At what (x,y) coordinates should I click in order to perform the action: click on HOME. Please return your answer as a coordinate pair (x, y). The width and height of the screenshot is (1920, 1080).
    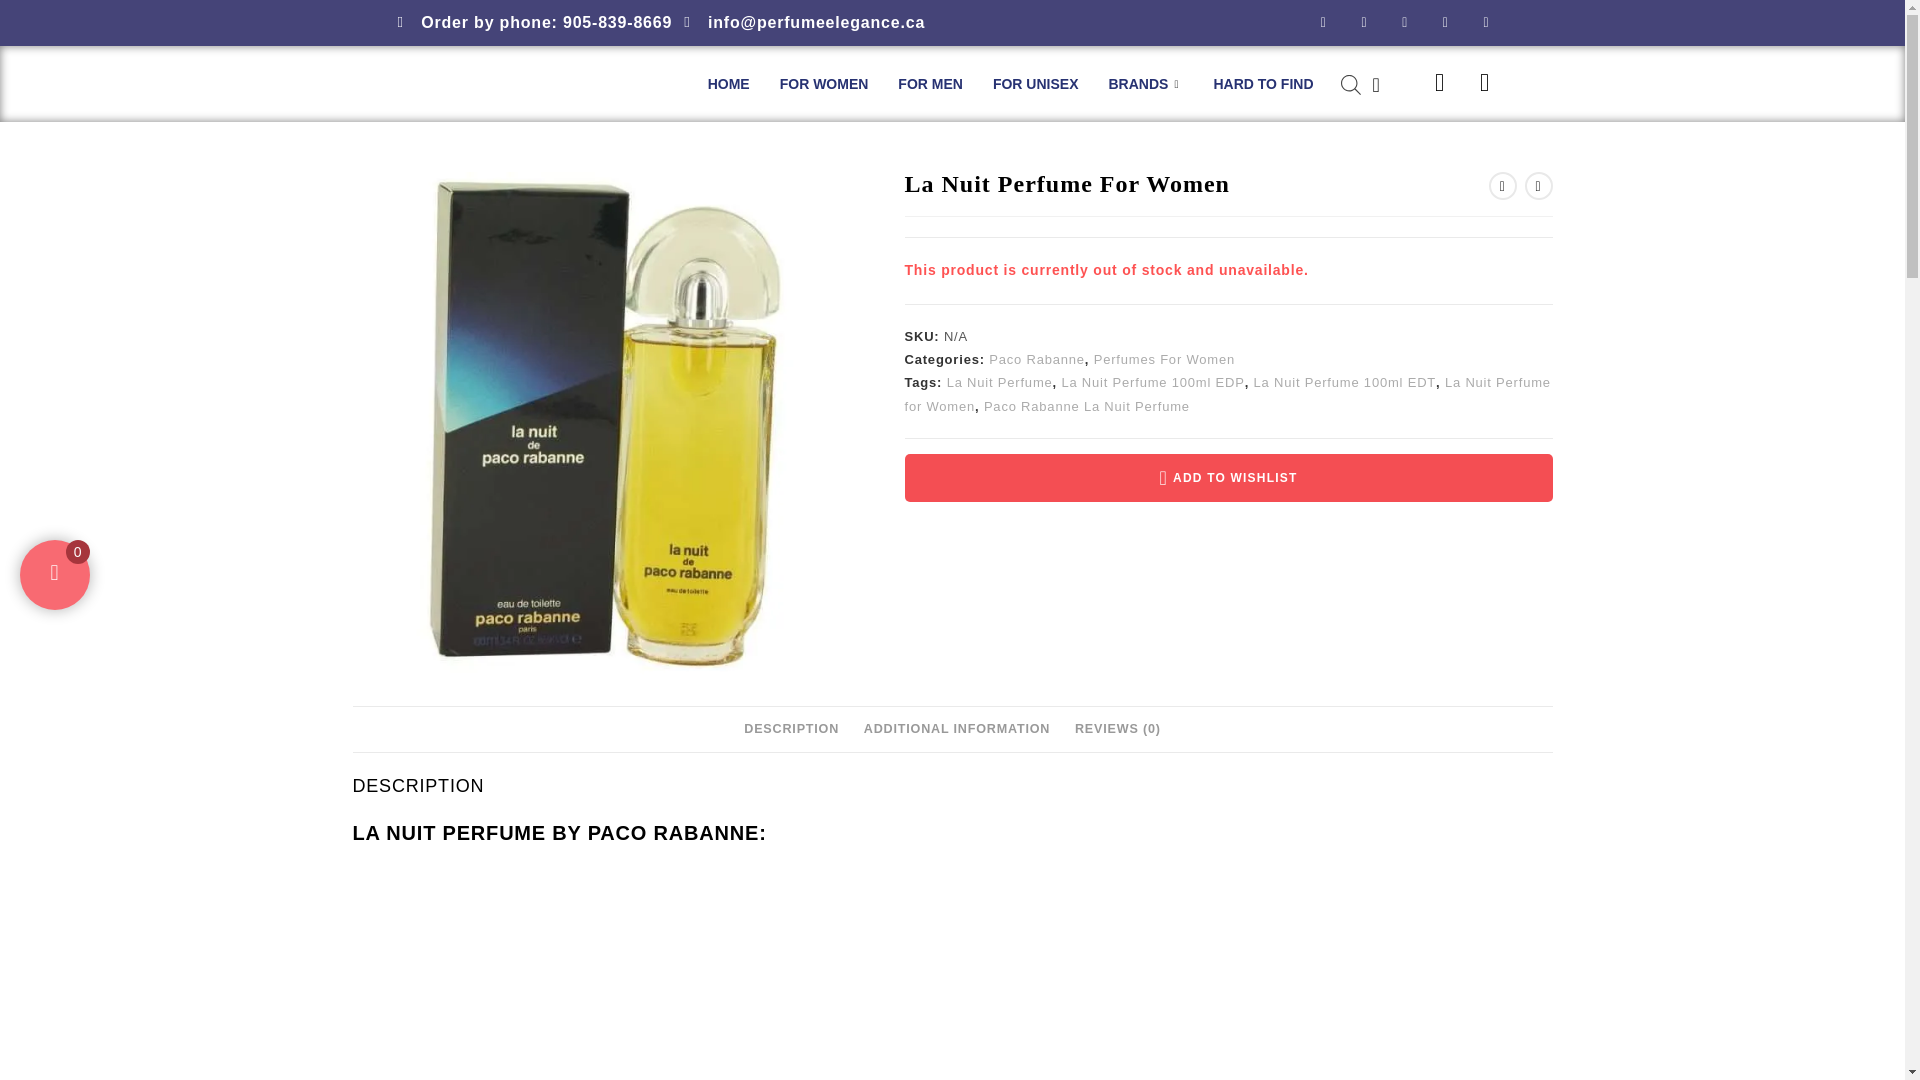
    Looking at the image, I should click on (728, 84).